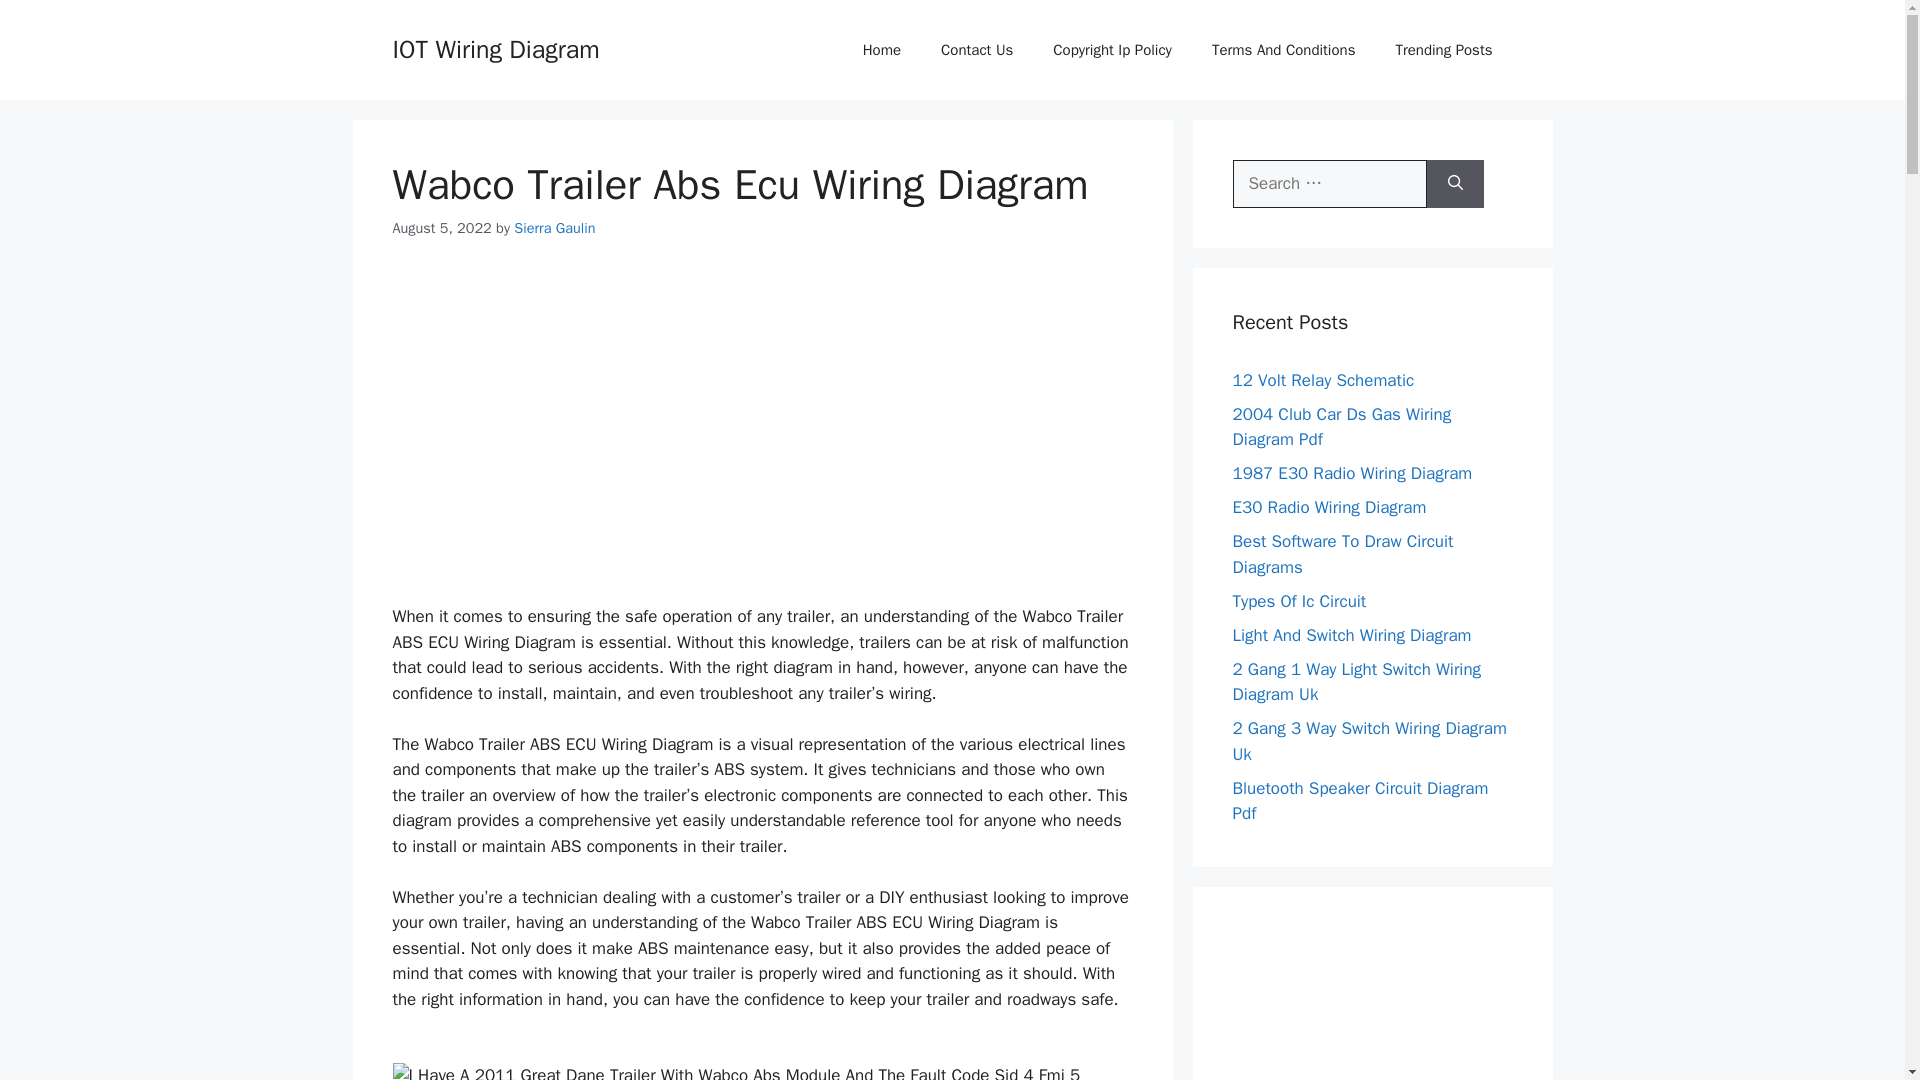 The width and height of the screenshot is (1920, 1080). What do you see at coordinates (554, 228) in the screenshot?
I see `Sierra Gaulin` at bounding box center [554, 228].